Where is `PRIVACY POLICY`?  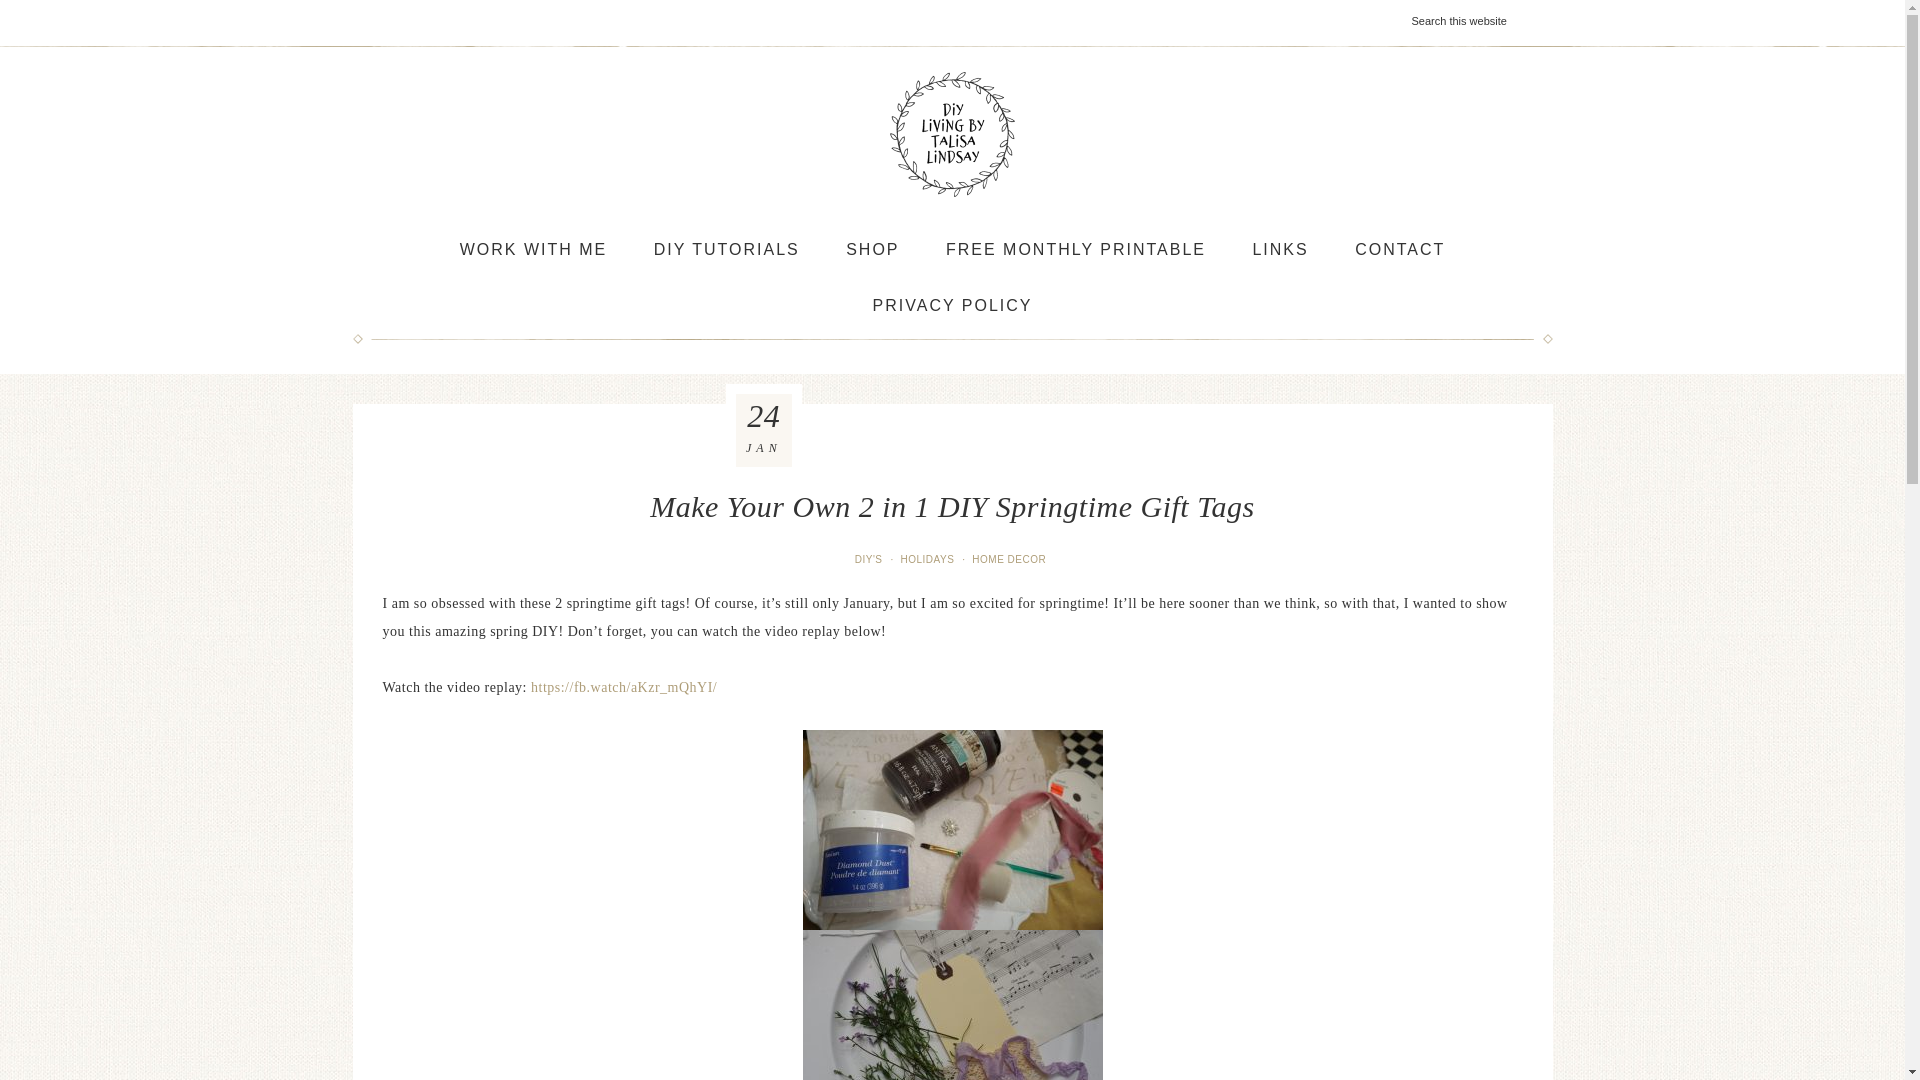 PRIVACY POLICY is located at coordinates (952, 305).